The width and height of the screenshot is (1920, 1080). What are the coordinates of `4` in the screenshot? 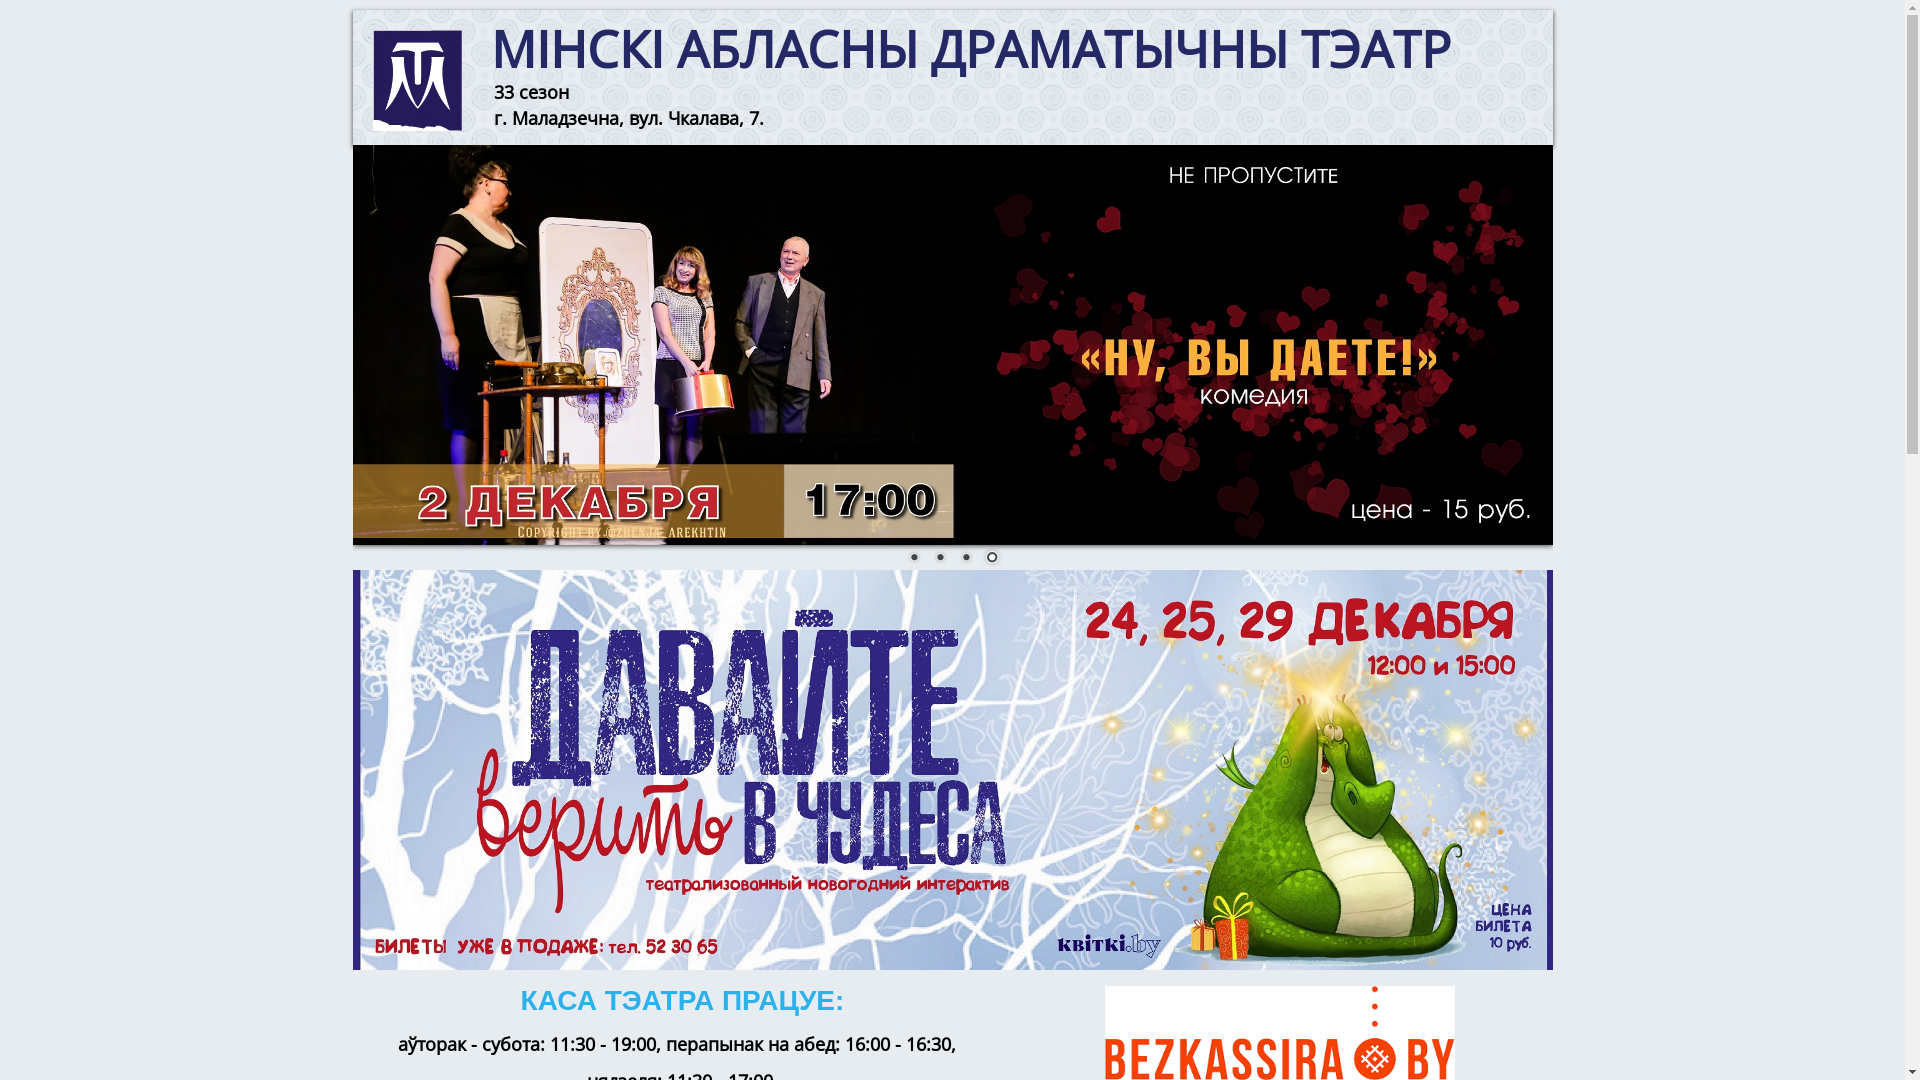 It's located at (990, 559).